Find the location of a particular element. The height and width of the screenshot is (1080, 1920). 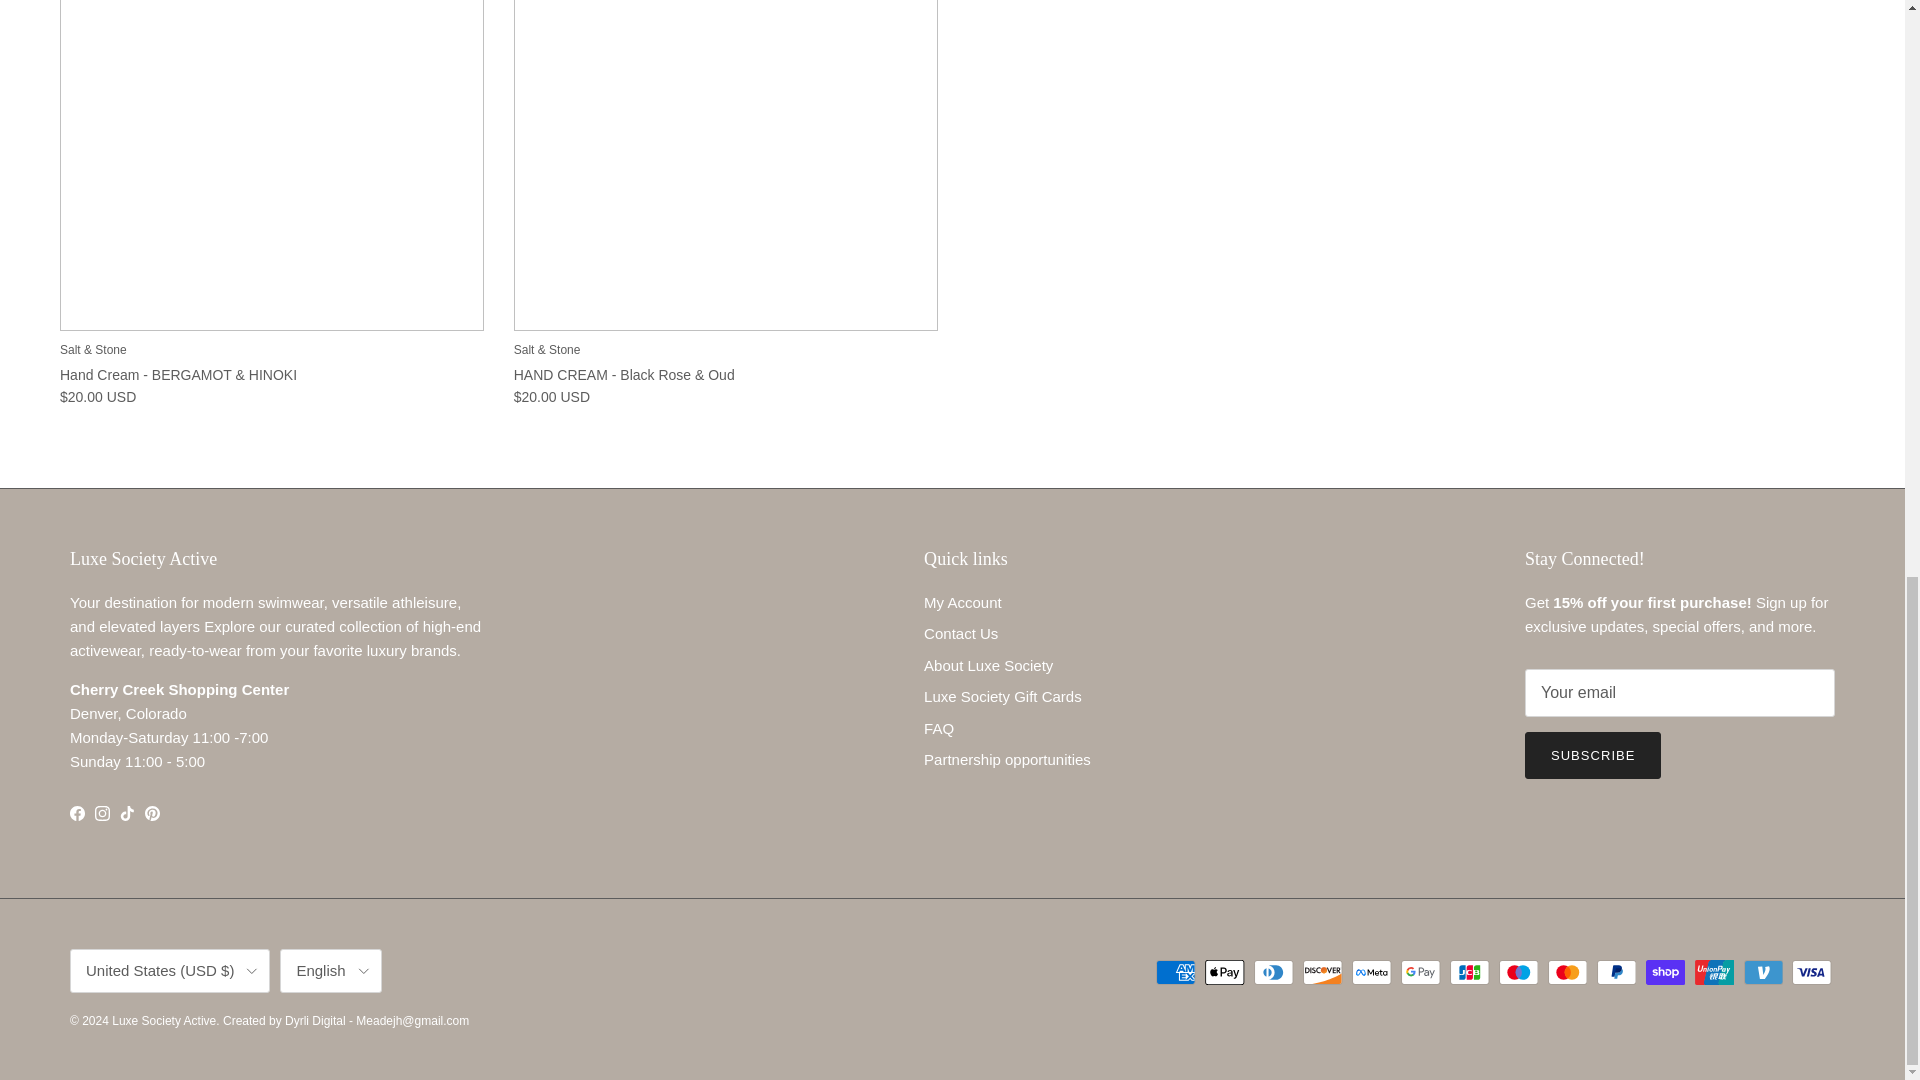

Luxe Society Active on Facebook is located at coordinates (76, 812).